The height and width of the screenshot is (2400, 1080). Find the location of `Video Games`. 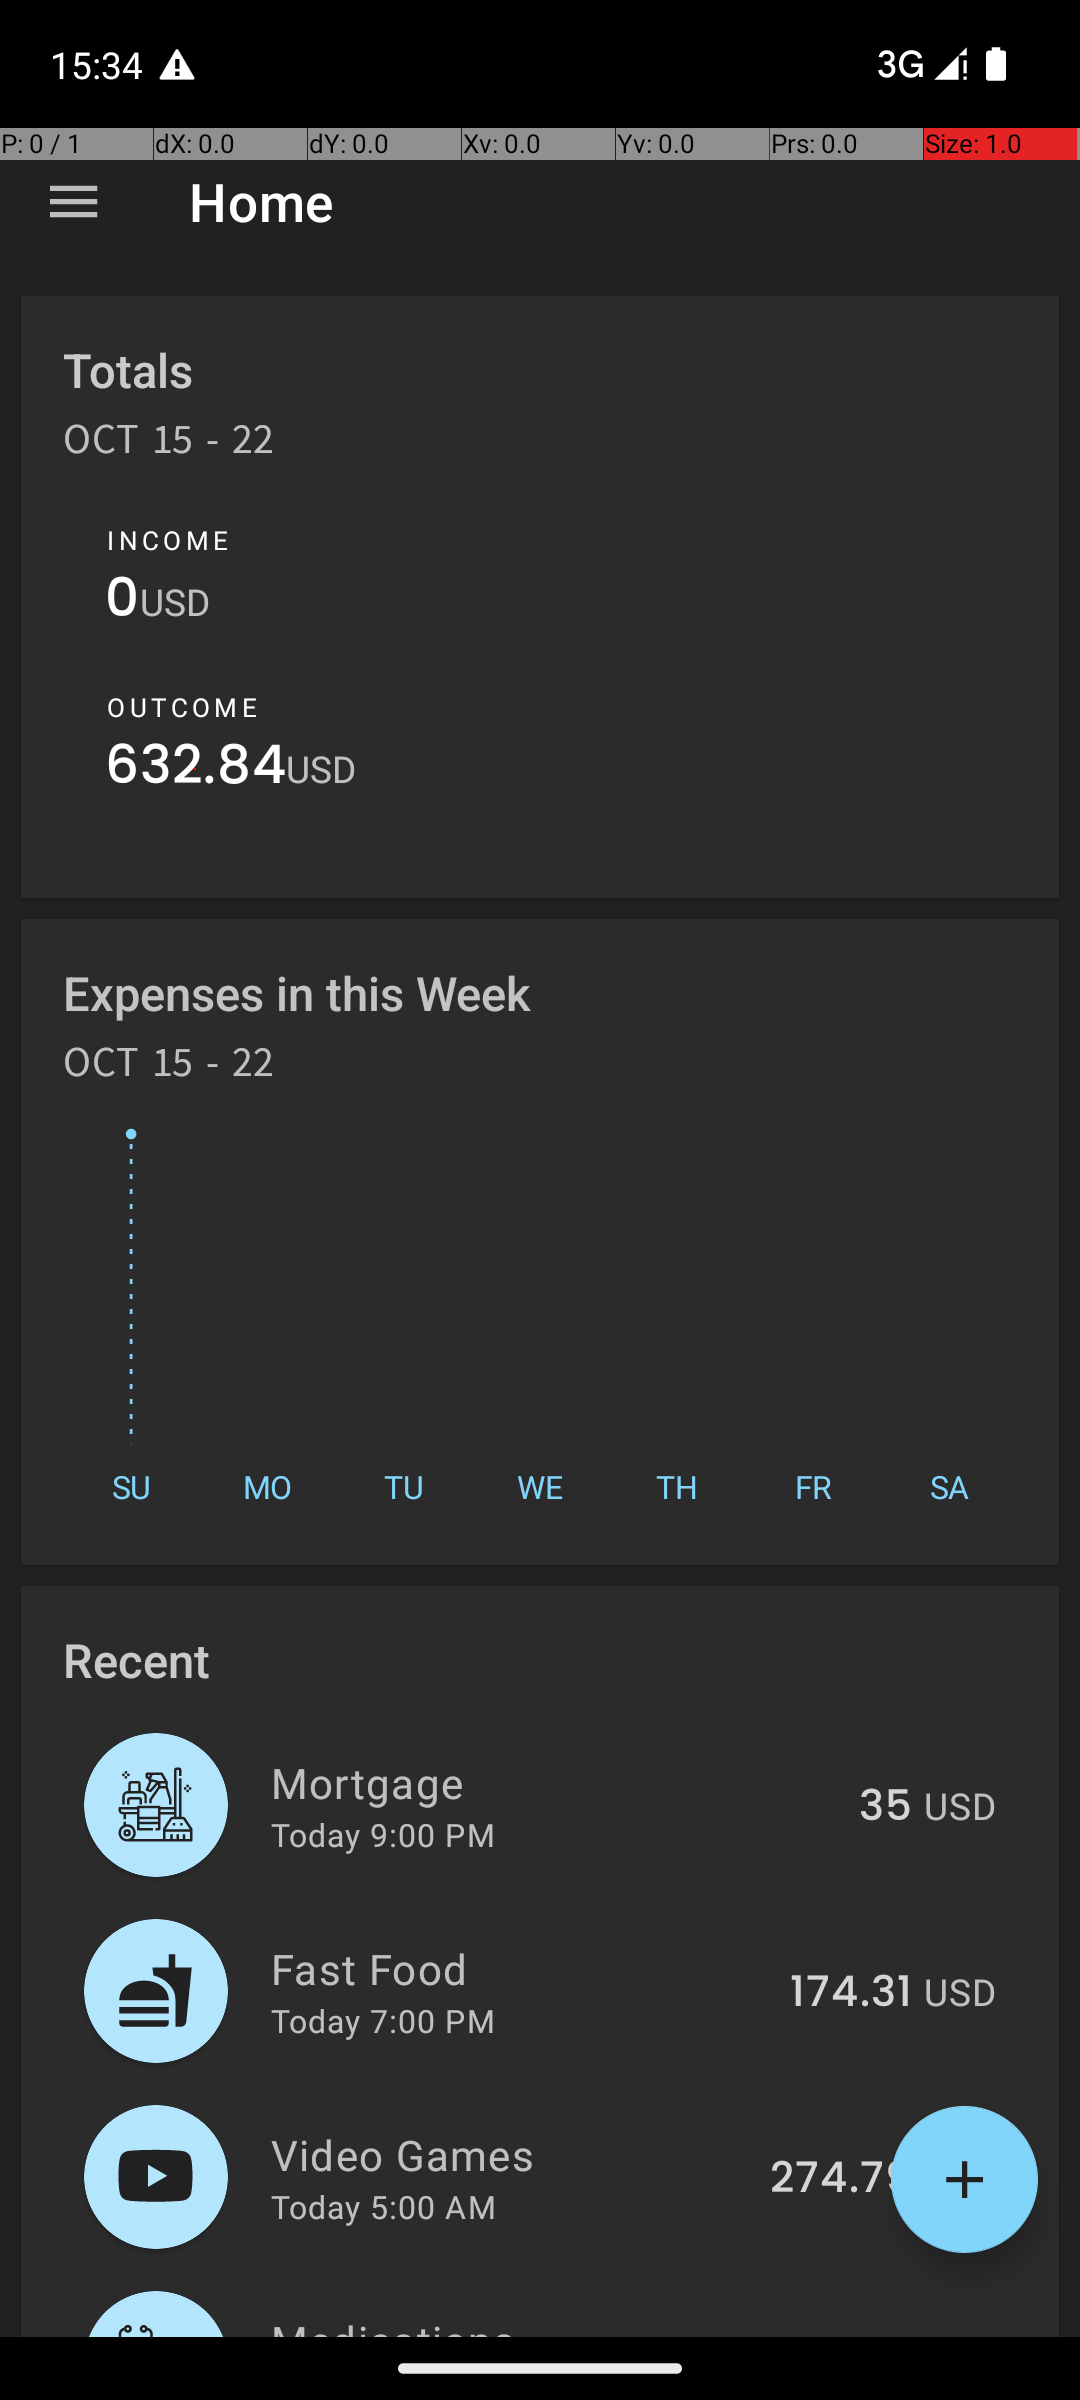

Video Games is located at coordinates (508, 2154).